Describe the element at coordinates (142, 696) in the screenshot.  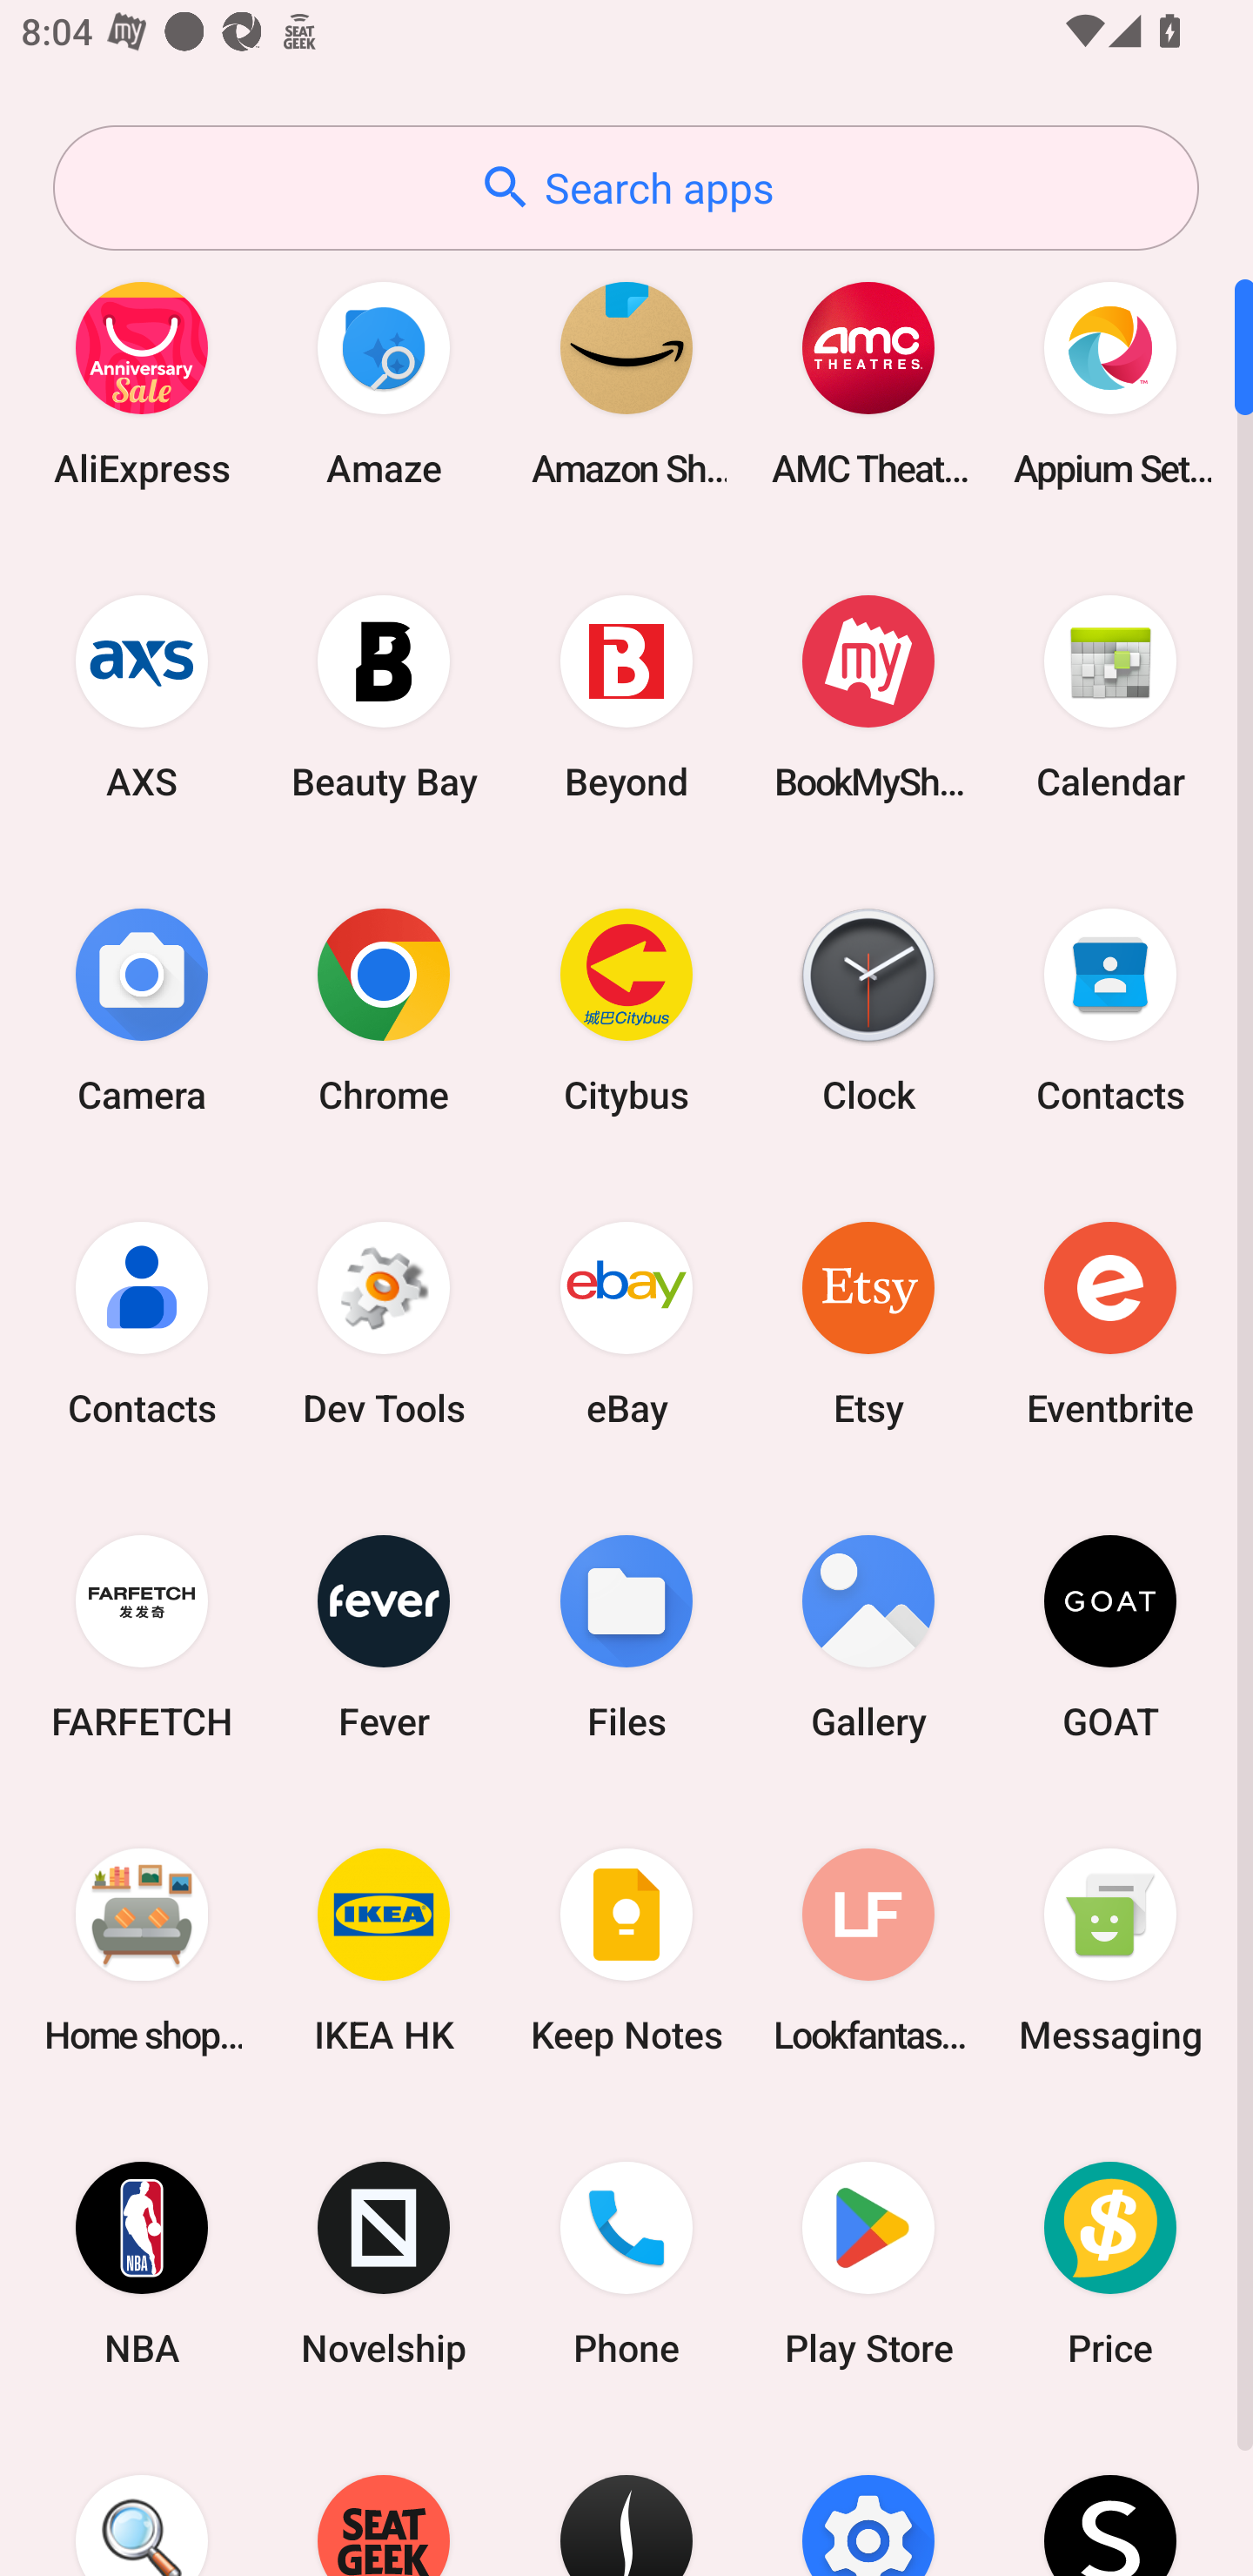
I see `AXS` at that location.